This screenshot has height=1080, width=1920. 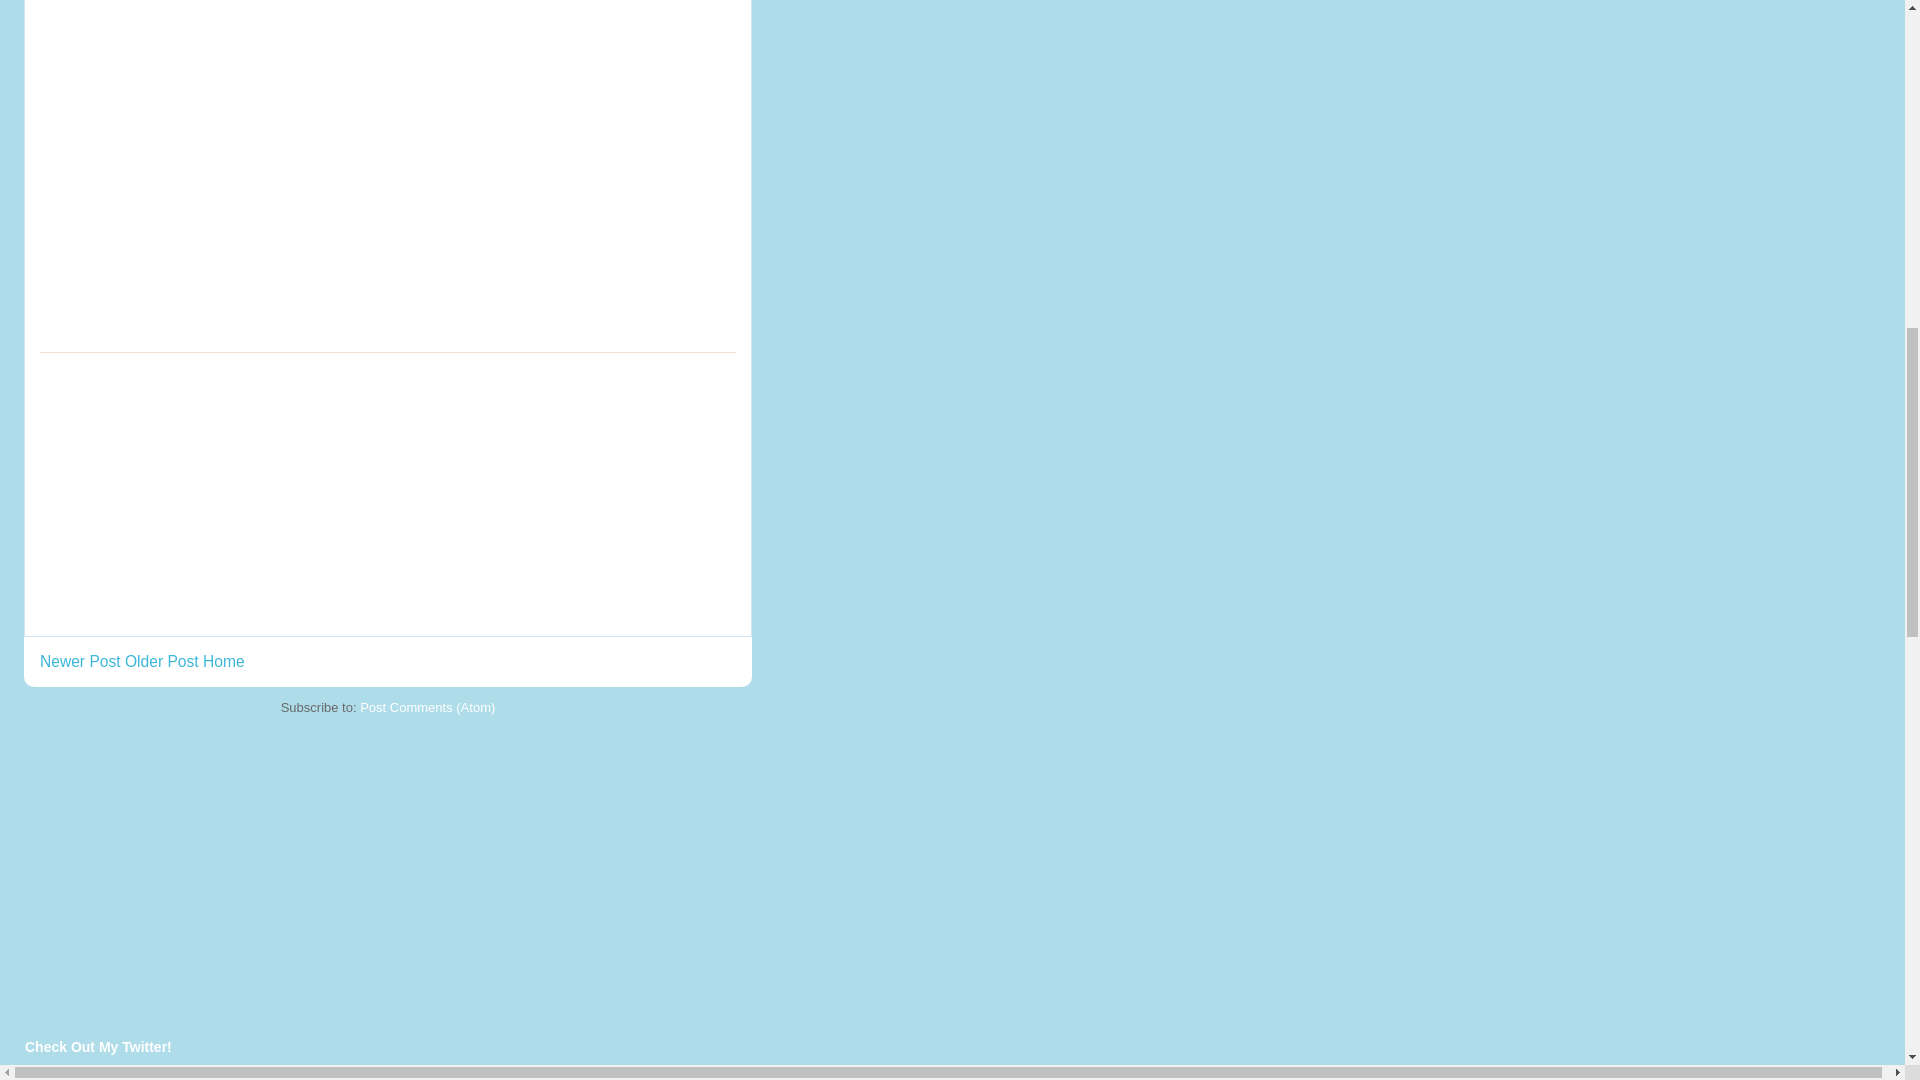 I want to click on Advertisement, so click(x=177, y=868).